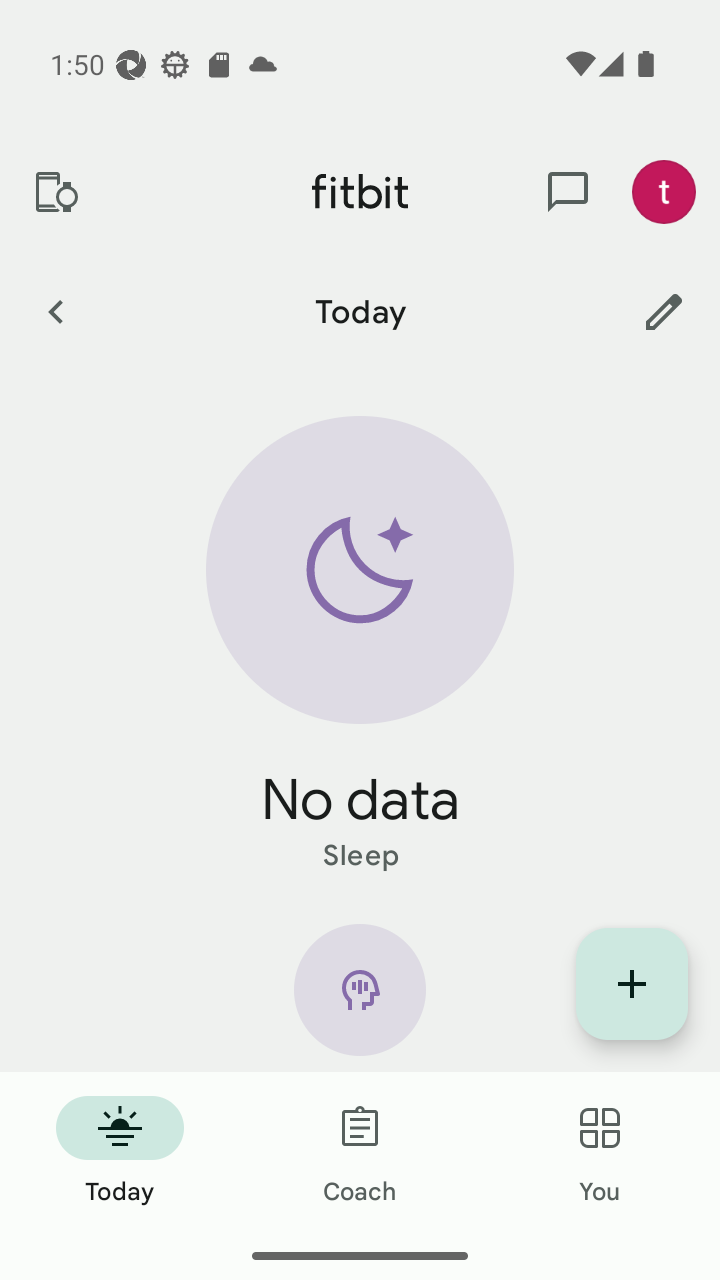  What do you see at coordinates (55, 192) in the screenshot?
I see `Devices and apps` at bounding box center [55, 192].